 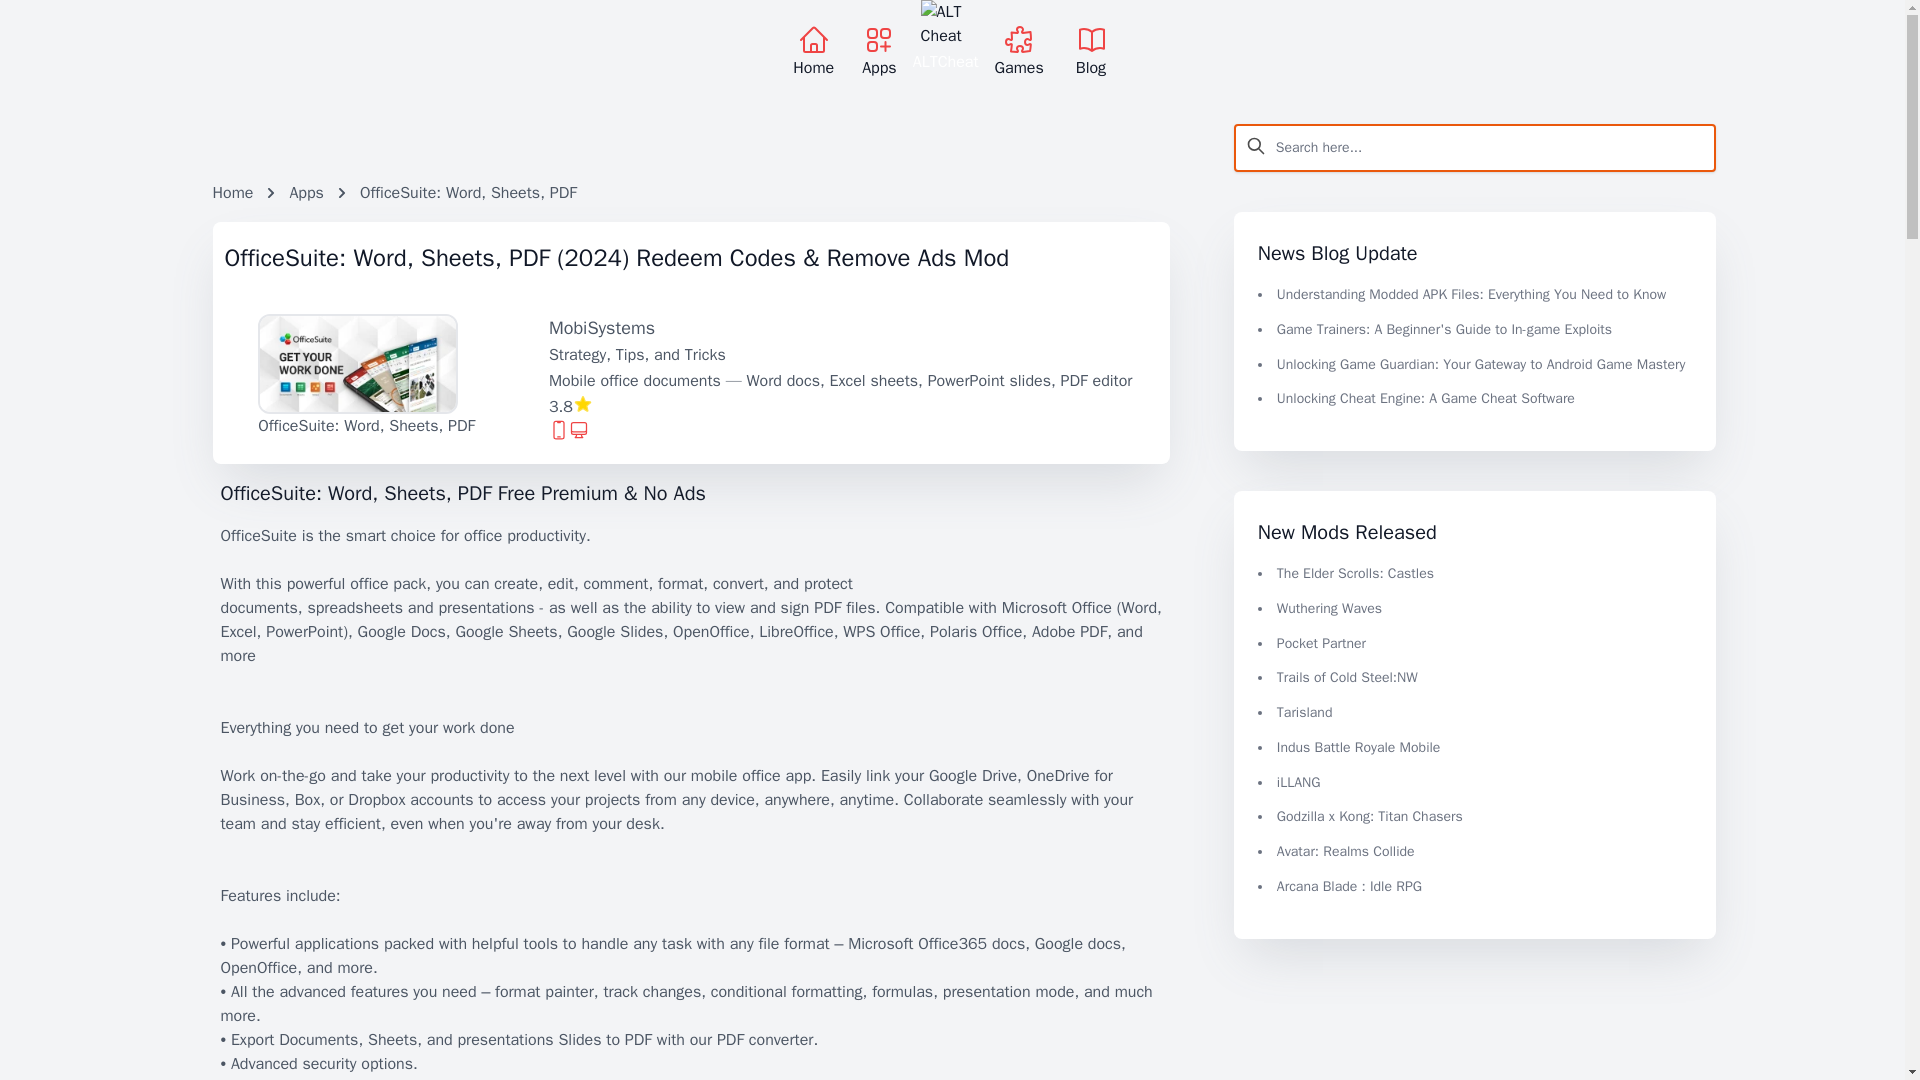 I want to click on Unlocking Cheat Engine: A Game Cheat Software, so click(x=1425, y=398).